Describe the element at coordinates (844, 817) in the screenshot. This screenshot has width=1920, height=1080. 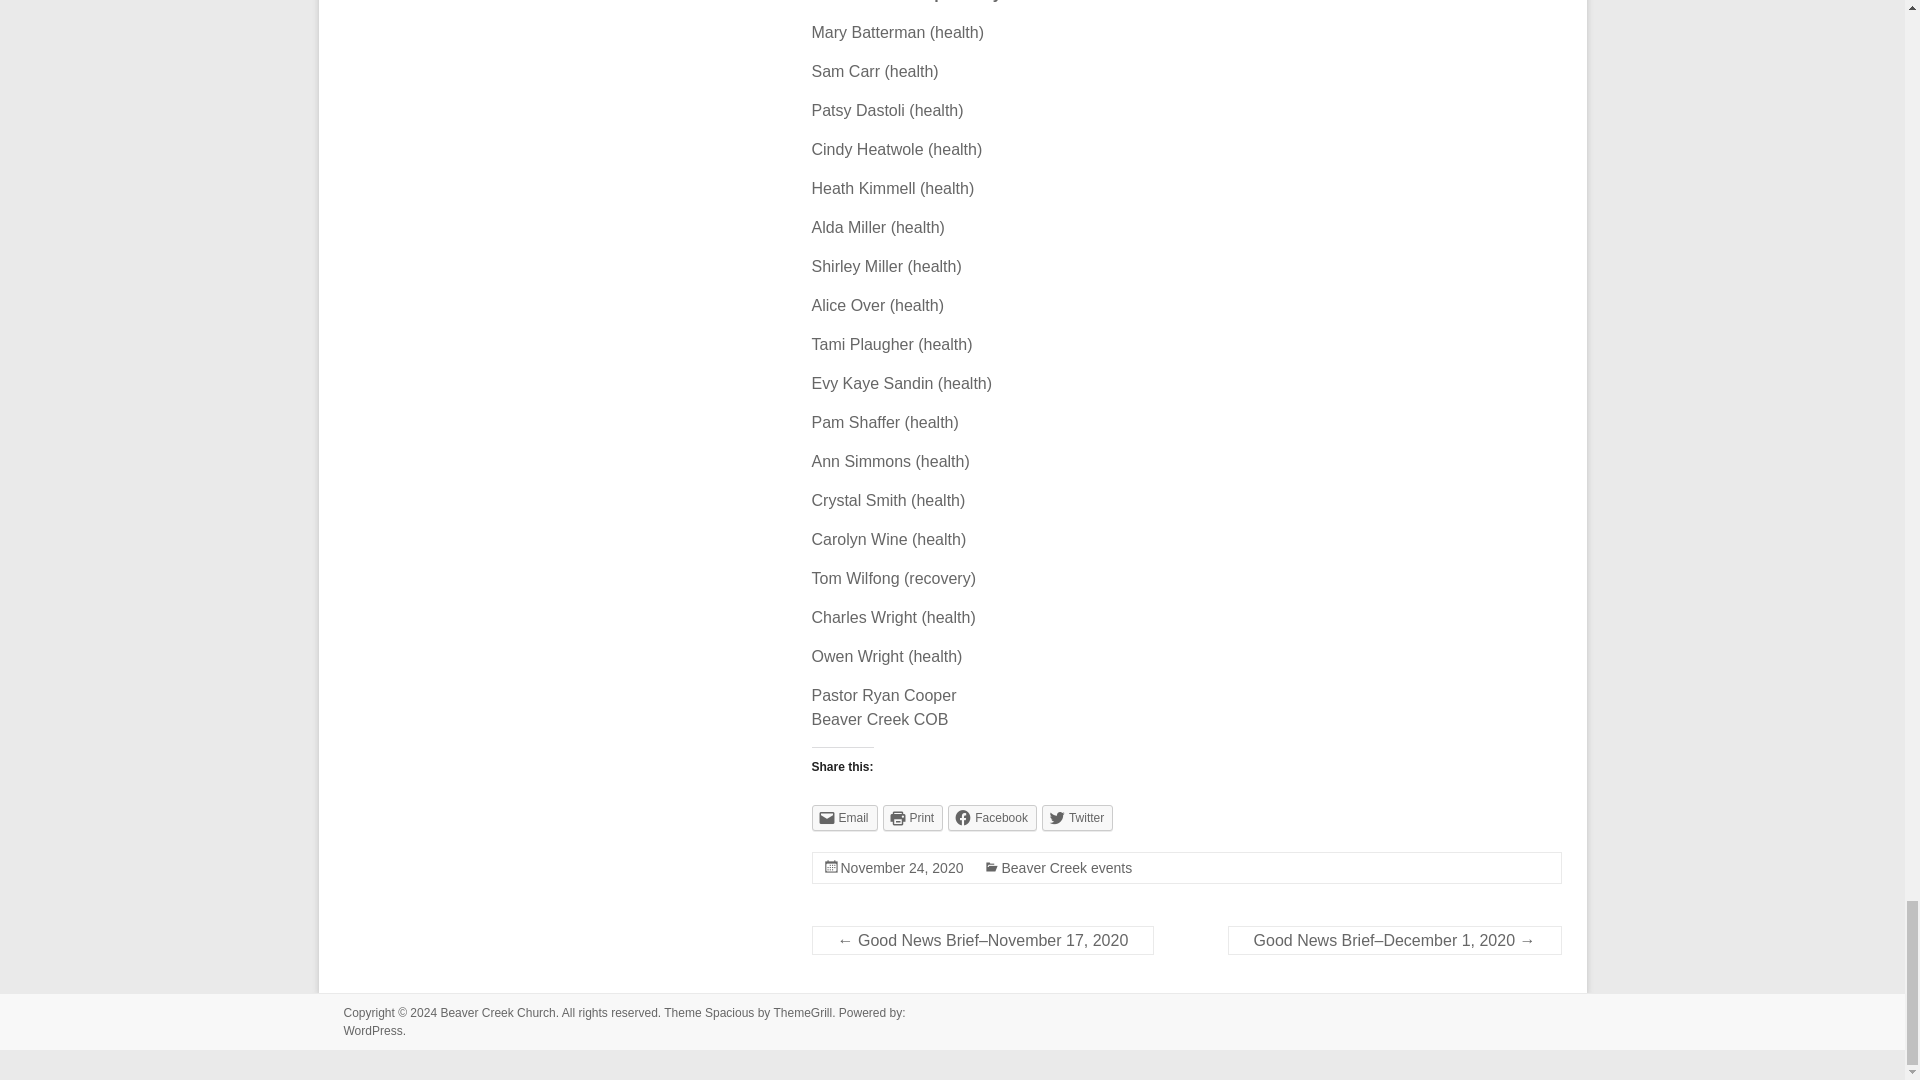
I see `Click to email a link to a friend` at that location.